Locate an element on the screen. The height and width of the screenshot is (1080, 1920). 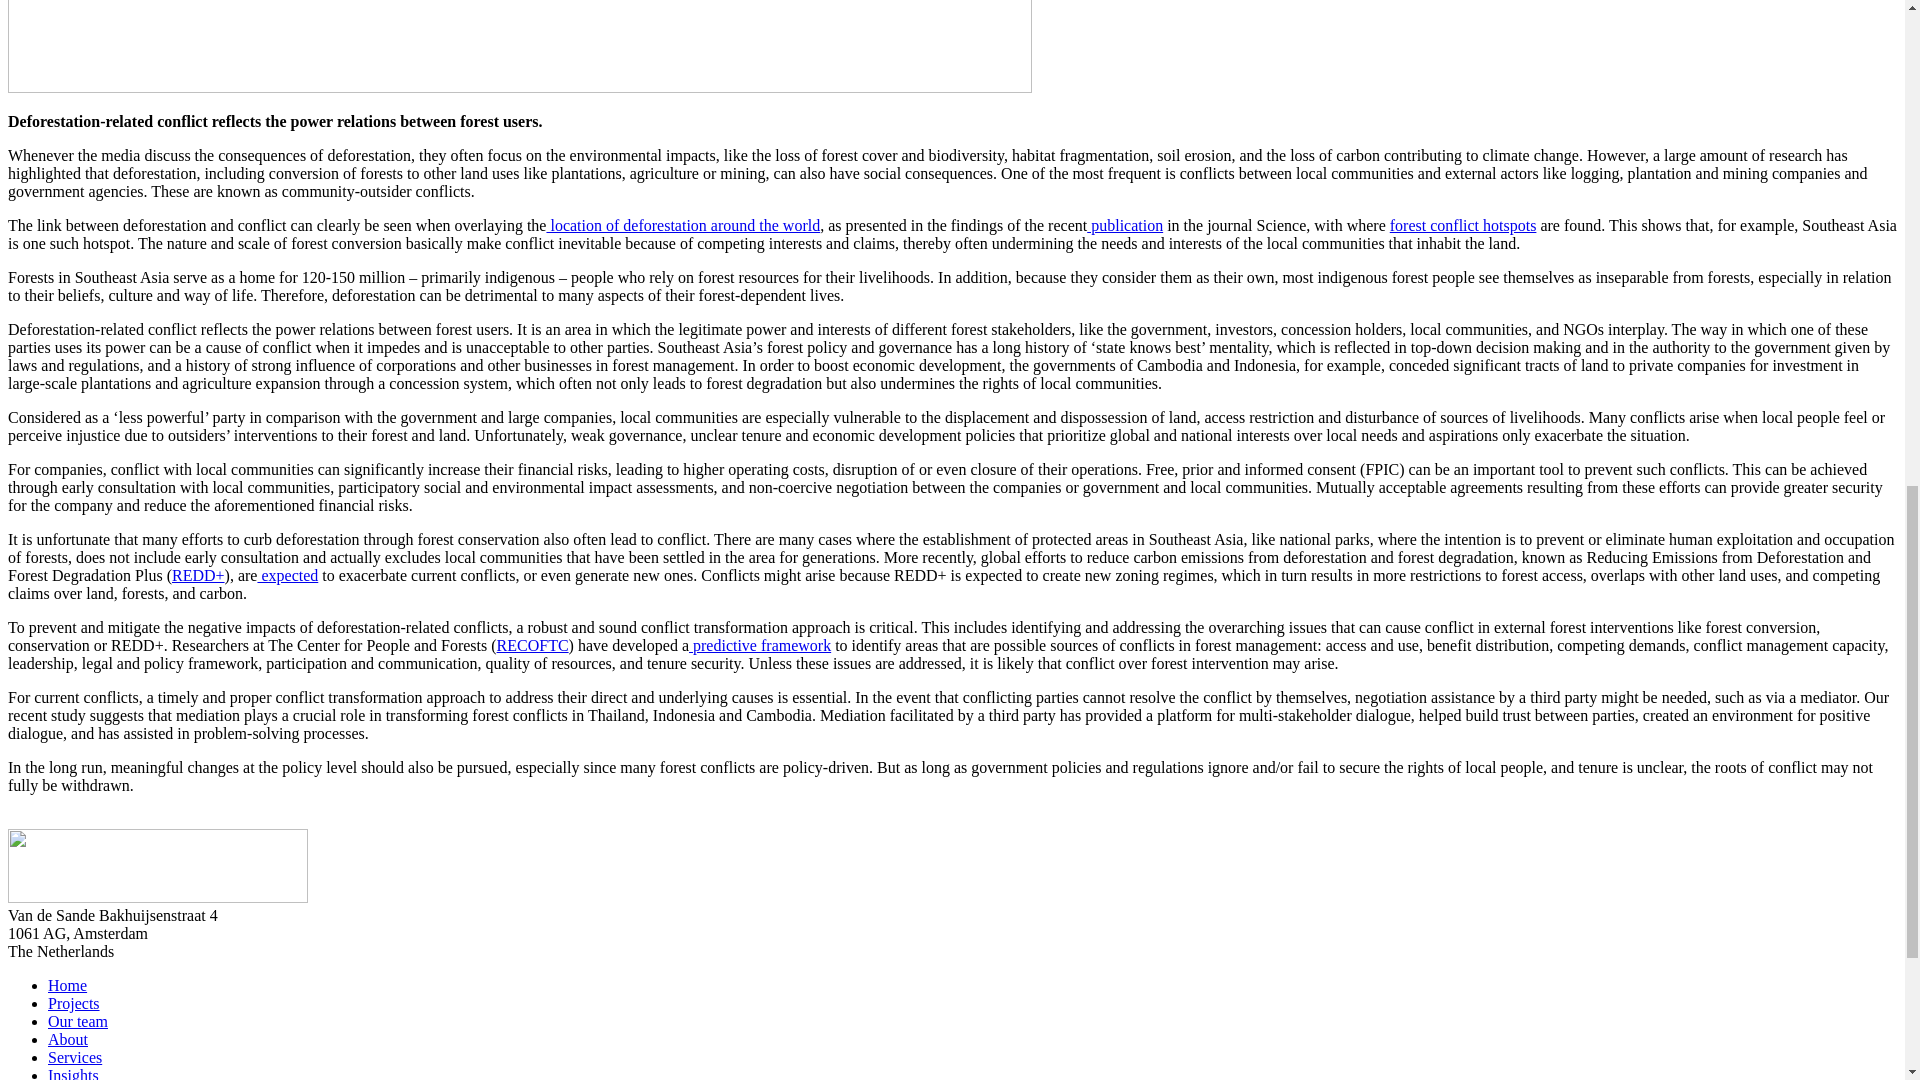
expected is located at coordinates (288, 576).